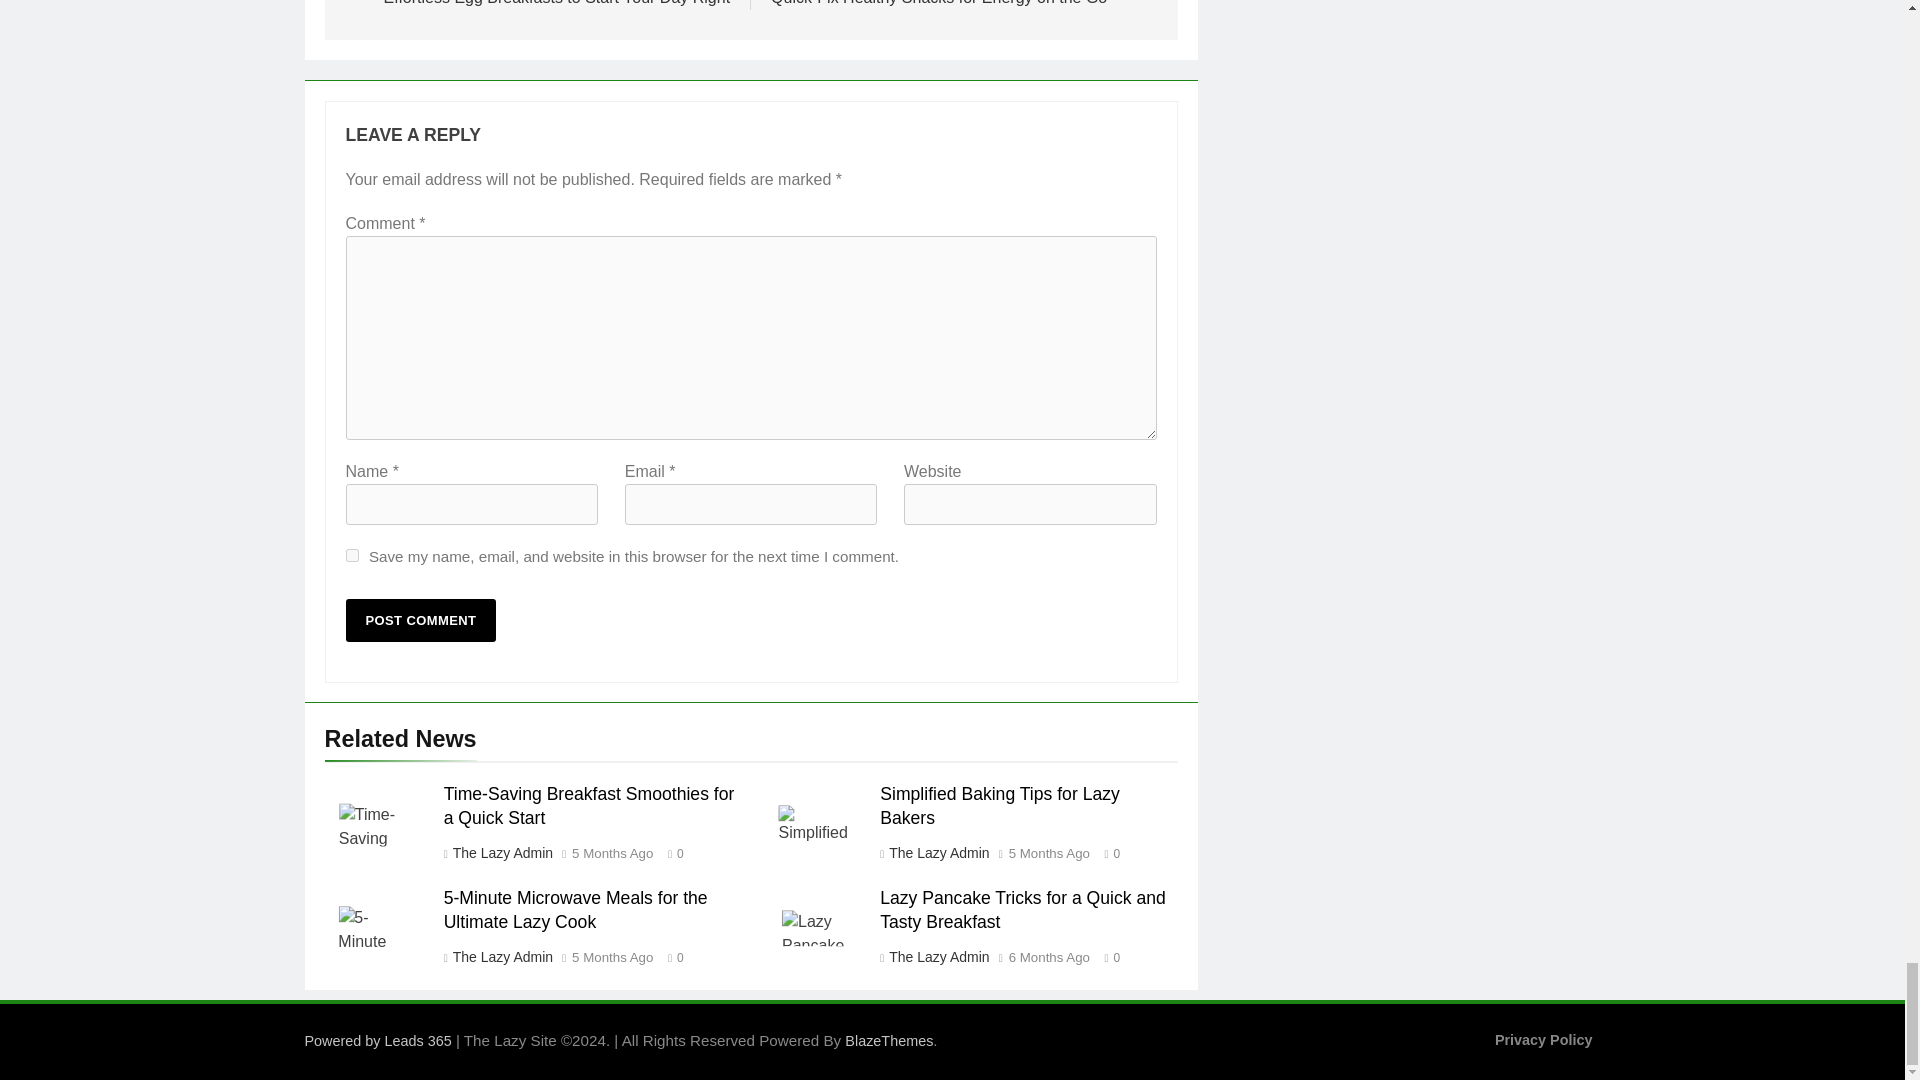 Image resolution: width=1920 pixels, height=1080 pixels. What do you see at coordinates (536, 3) in the screenshot?
I see `The Lazy Admin` at bounding box center [536, 3].